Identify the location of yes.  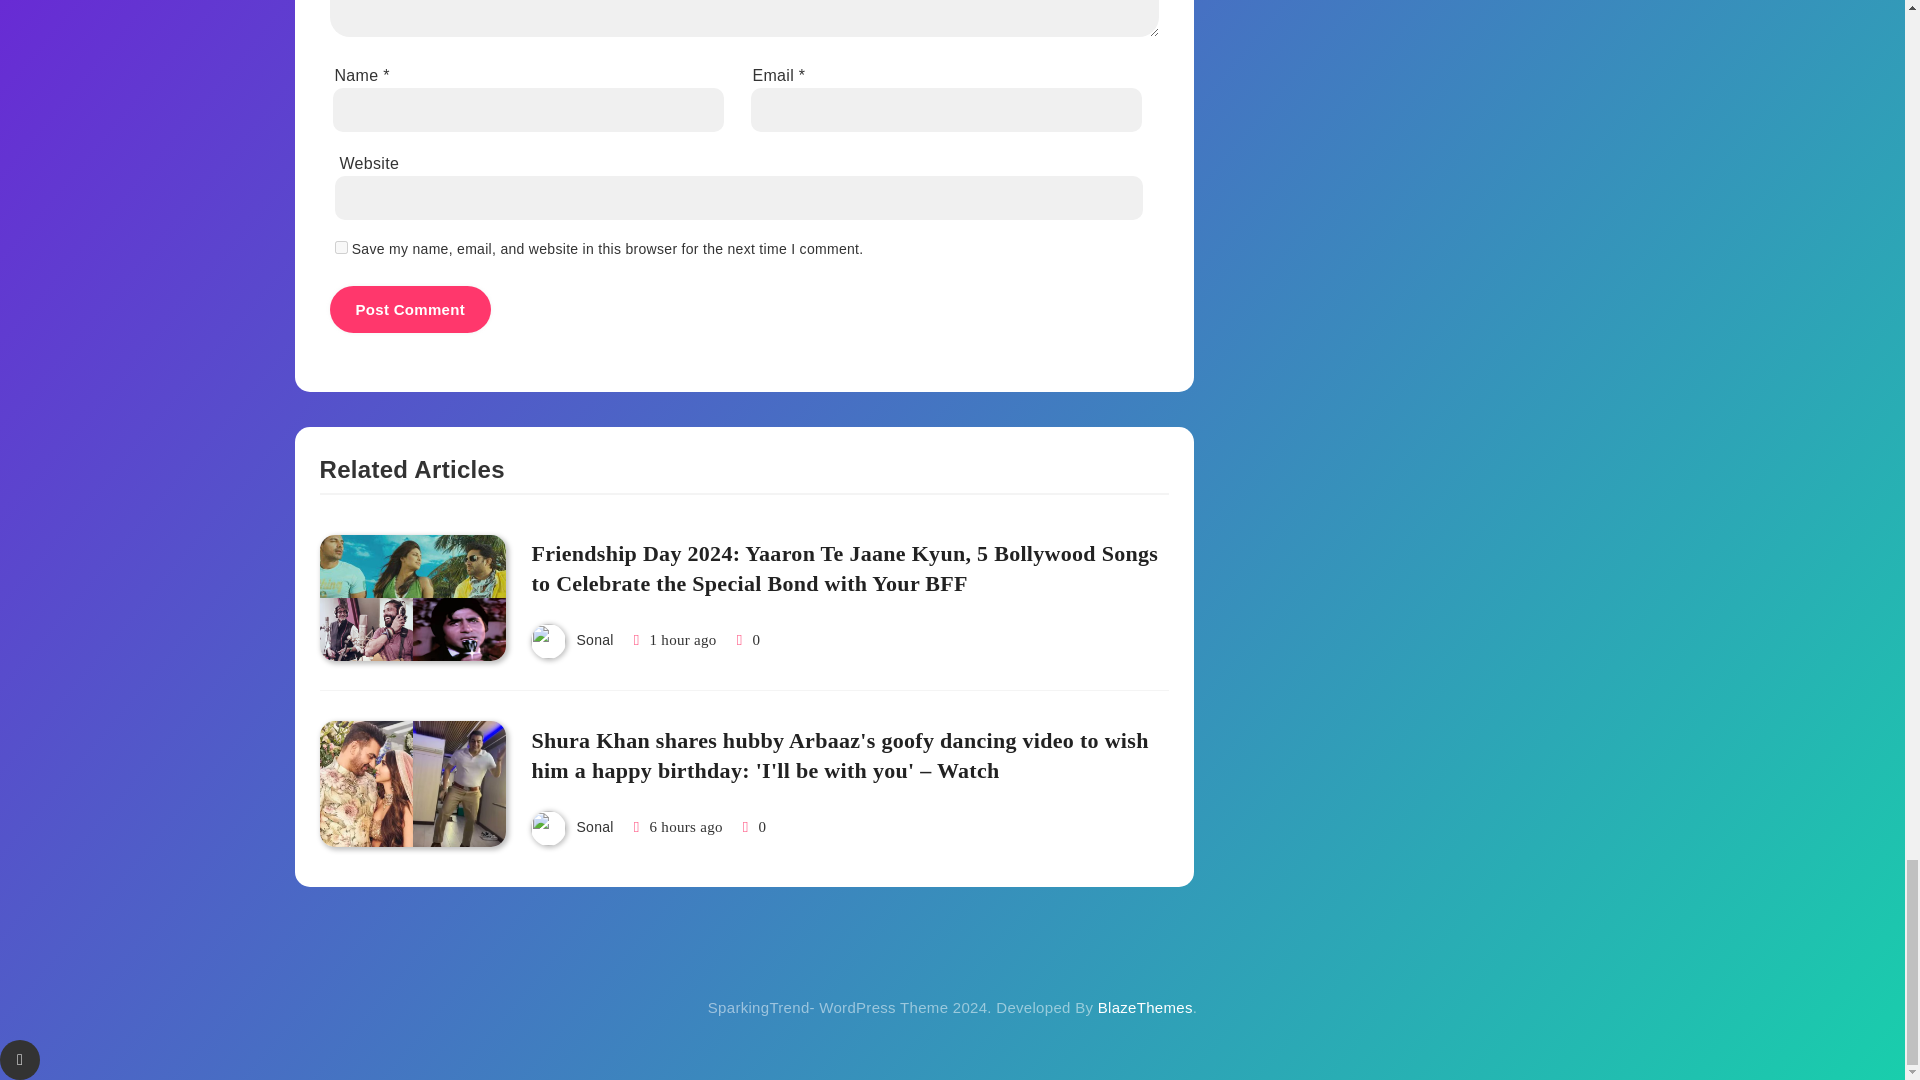
(340, 246).